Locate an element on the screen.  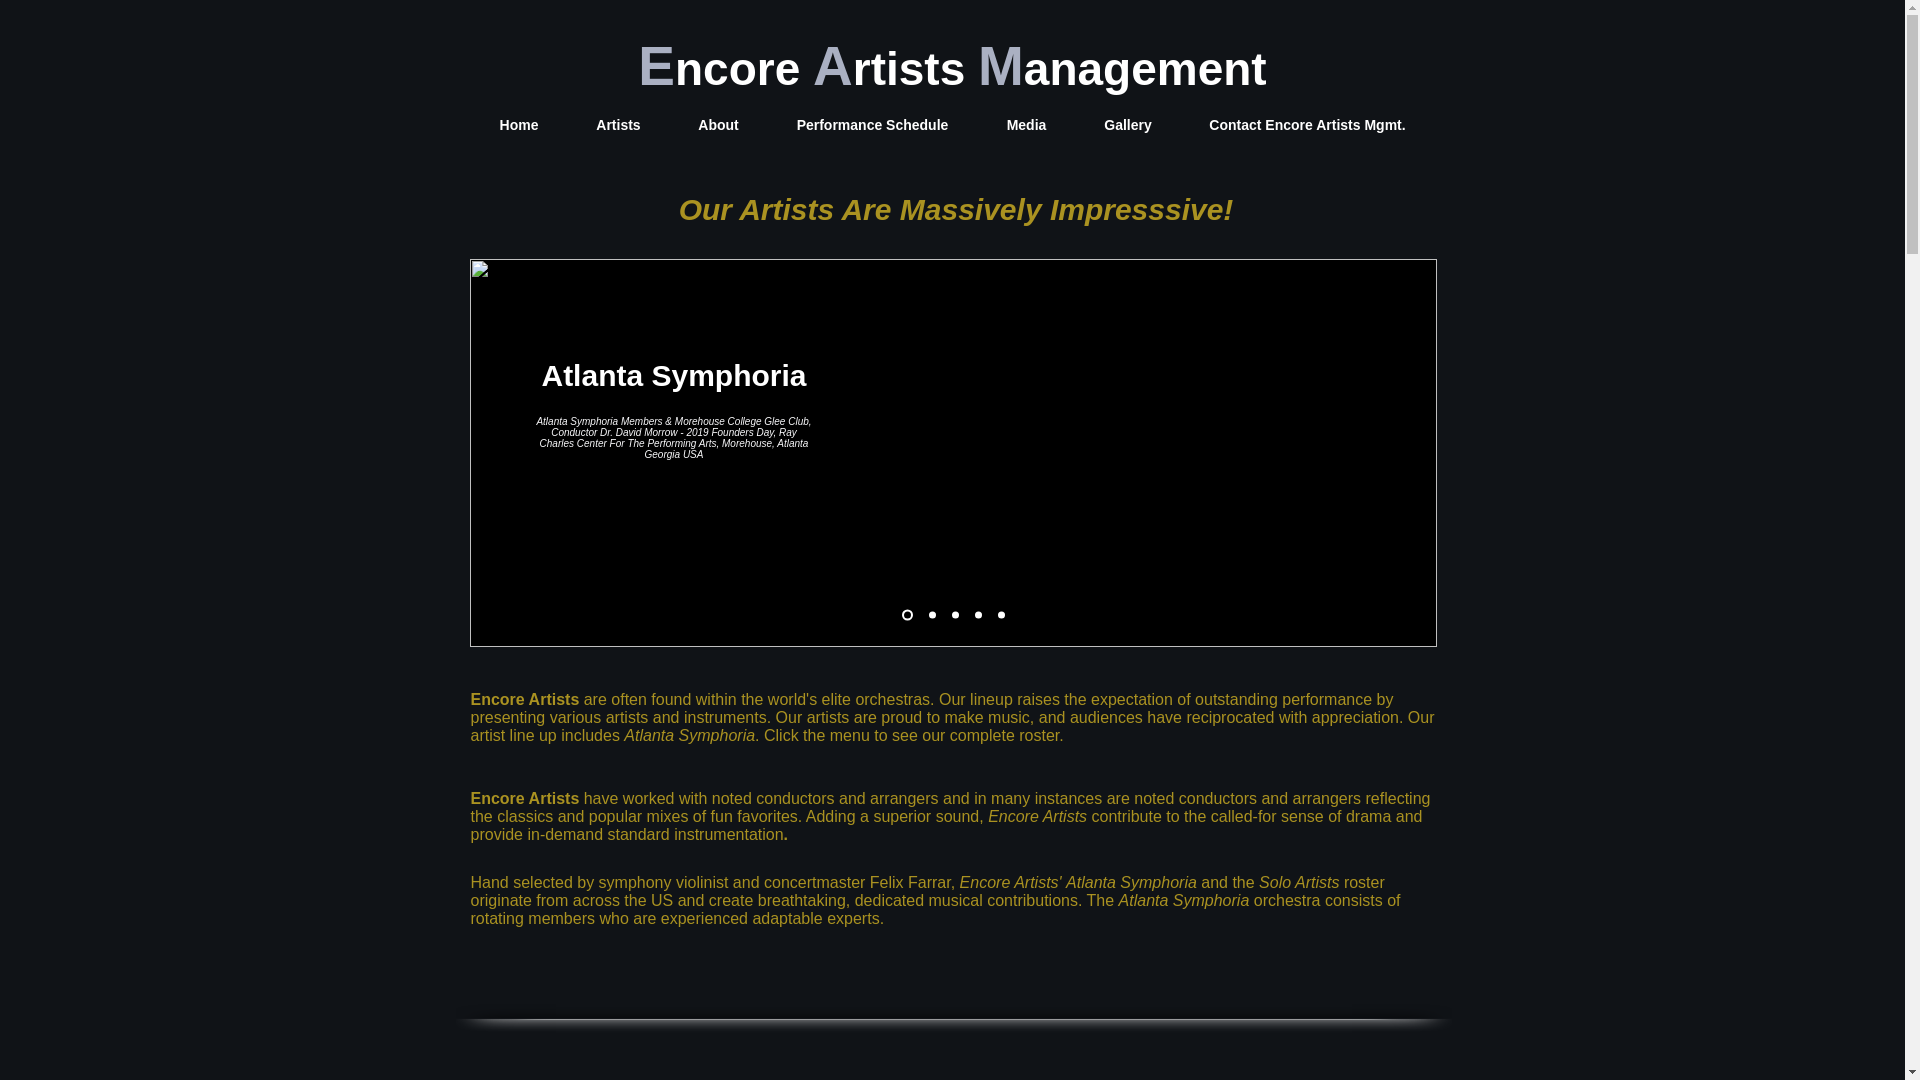
ncore is located at coordinates (738, 69).